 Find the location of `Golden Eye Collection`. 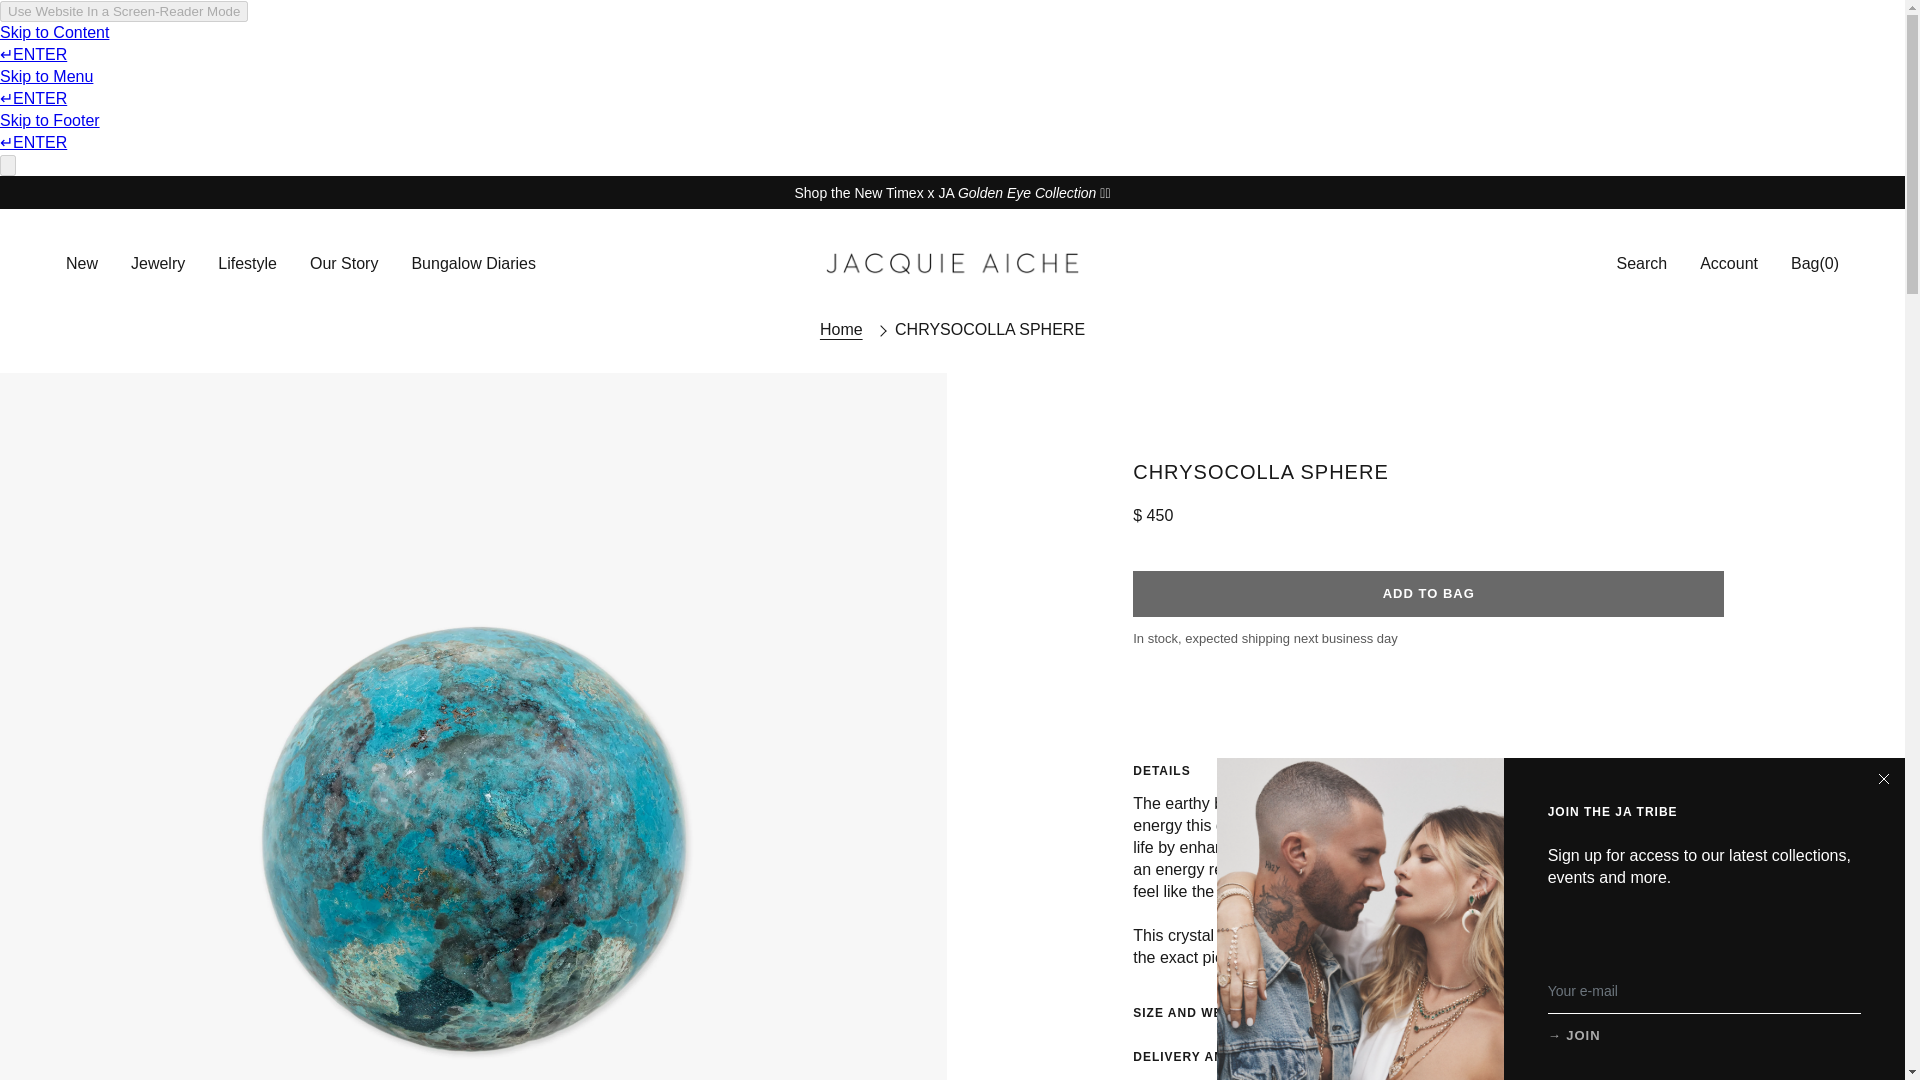

Golden Eye Collection is located at coordinates (1027, 191).